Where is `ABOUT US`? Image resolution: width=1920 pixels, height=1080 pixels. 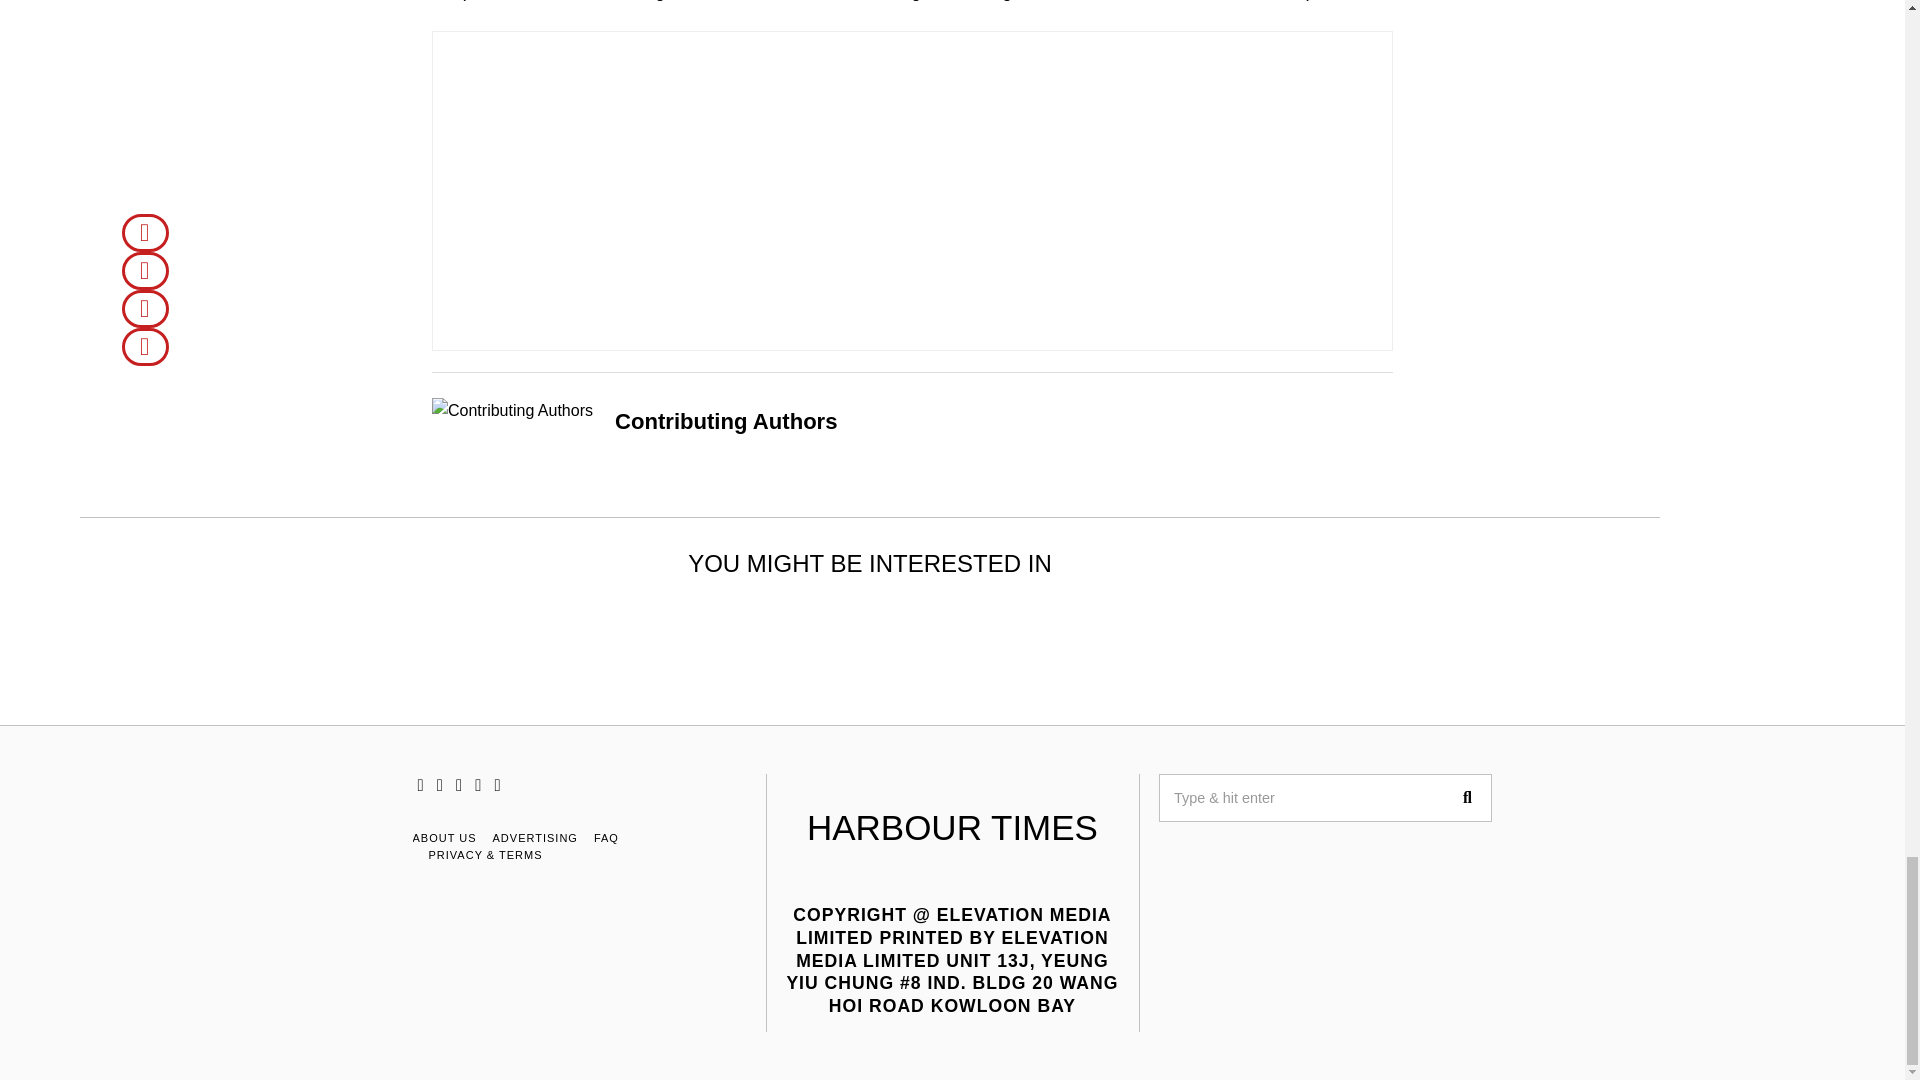 ABOUT US is located at coordinates (444, 838).